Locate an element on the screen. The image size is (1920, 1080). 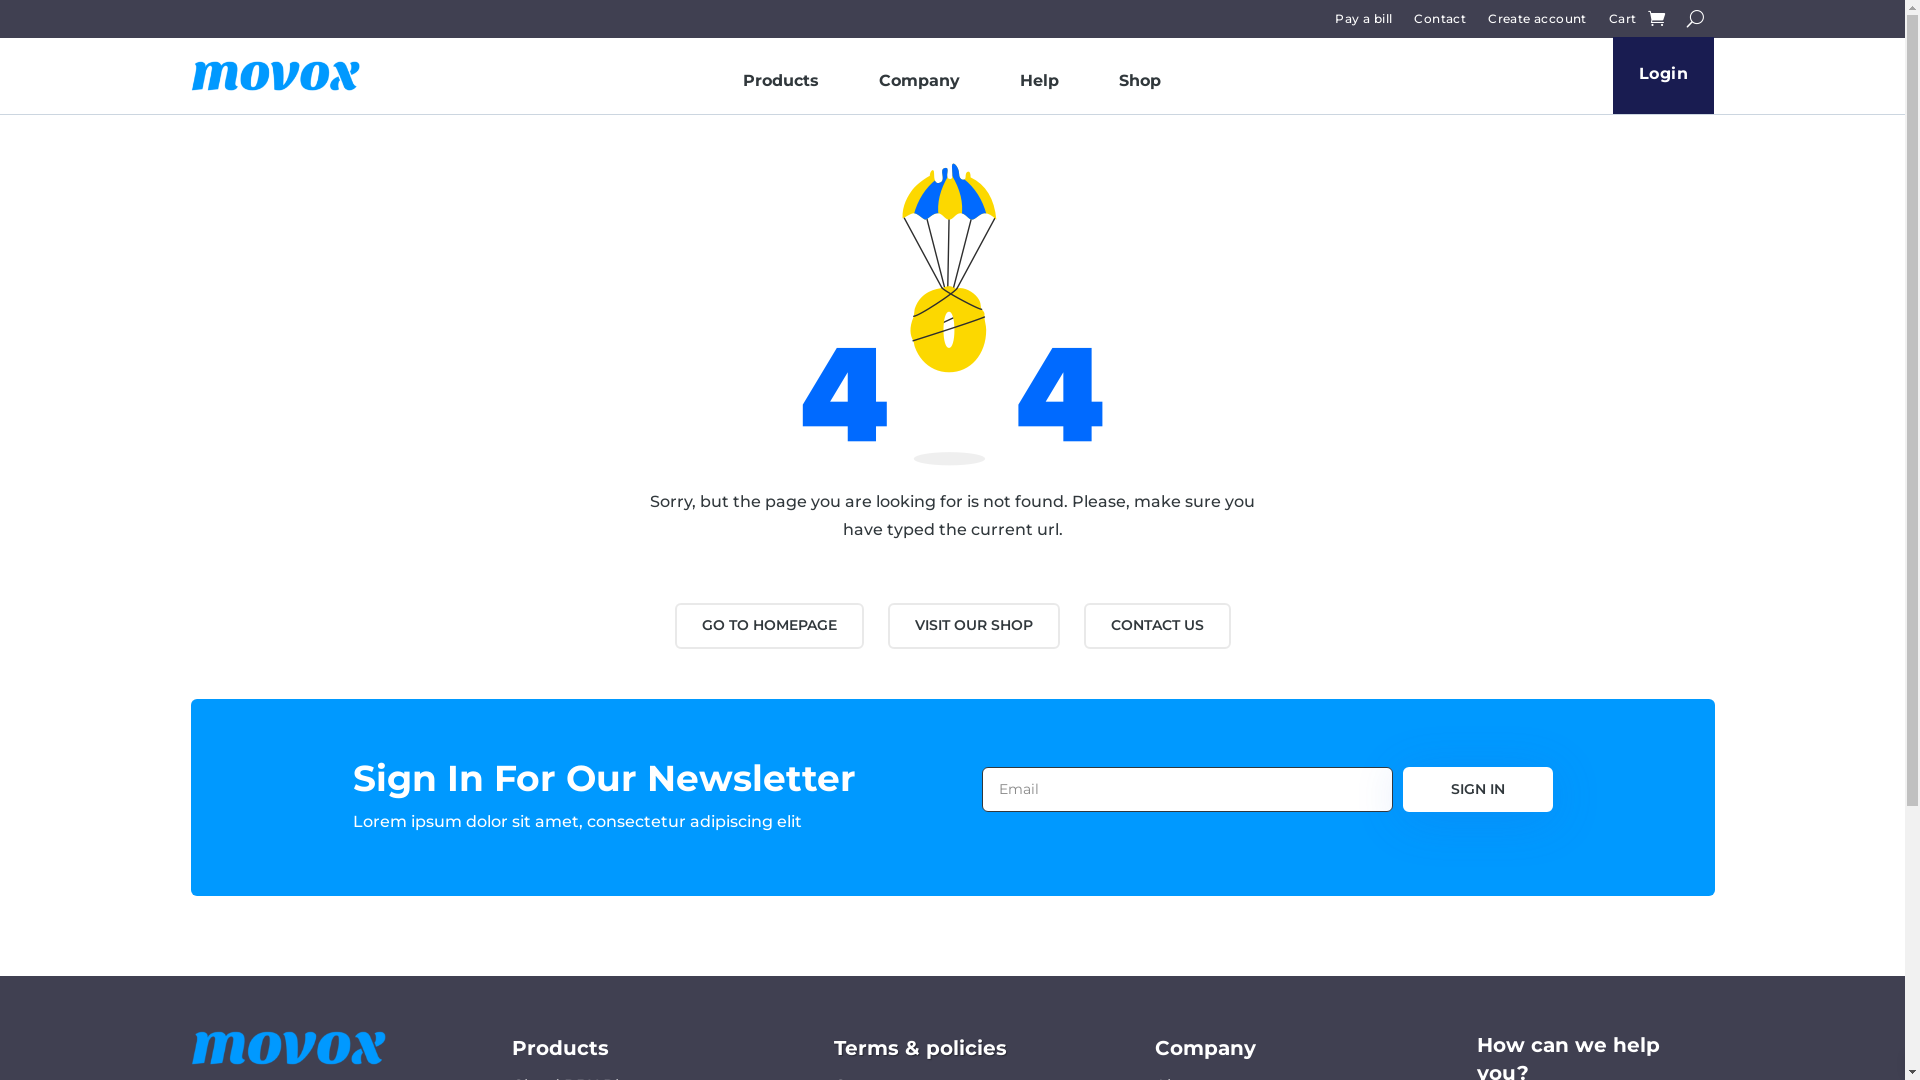
404-image is located at coordinates (952, 314).